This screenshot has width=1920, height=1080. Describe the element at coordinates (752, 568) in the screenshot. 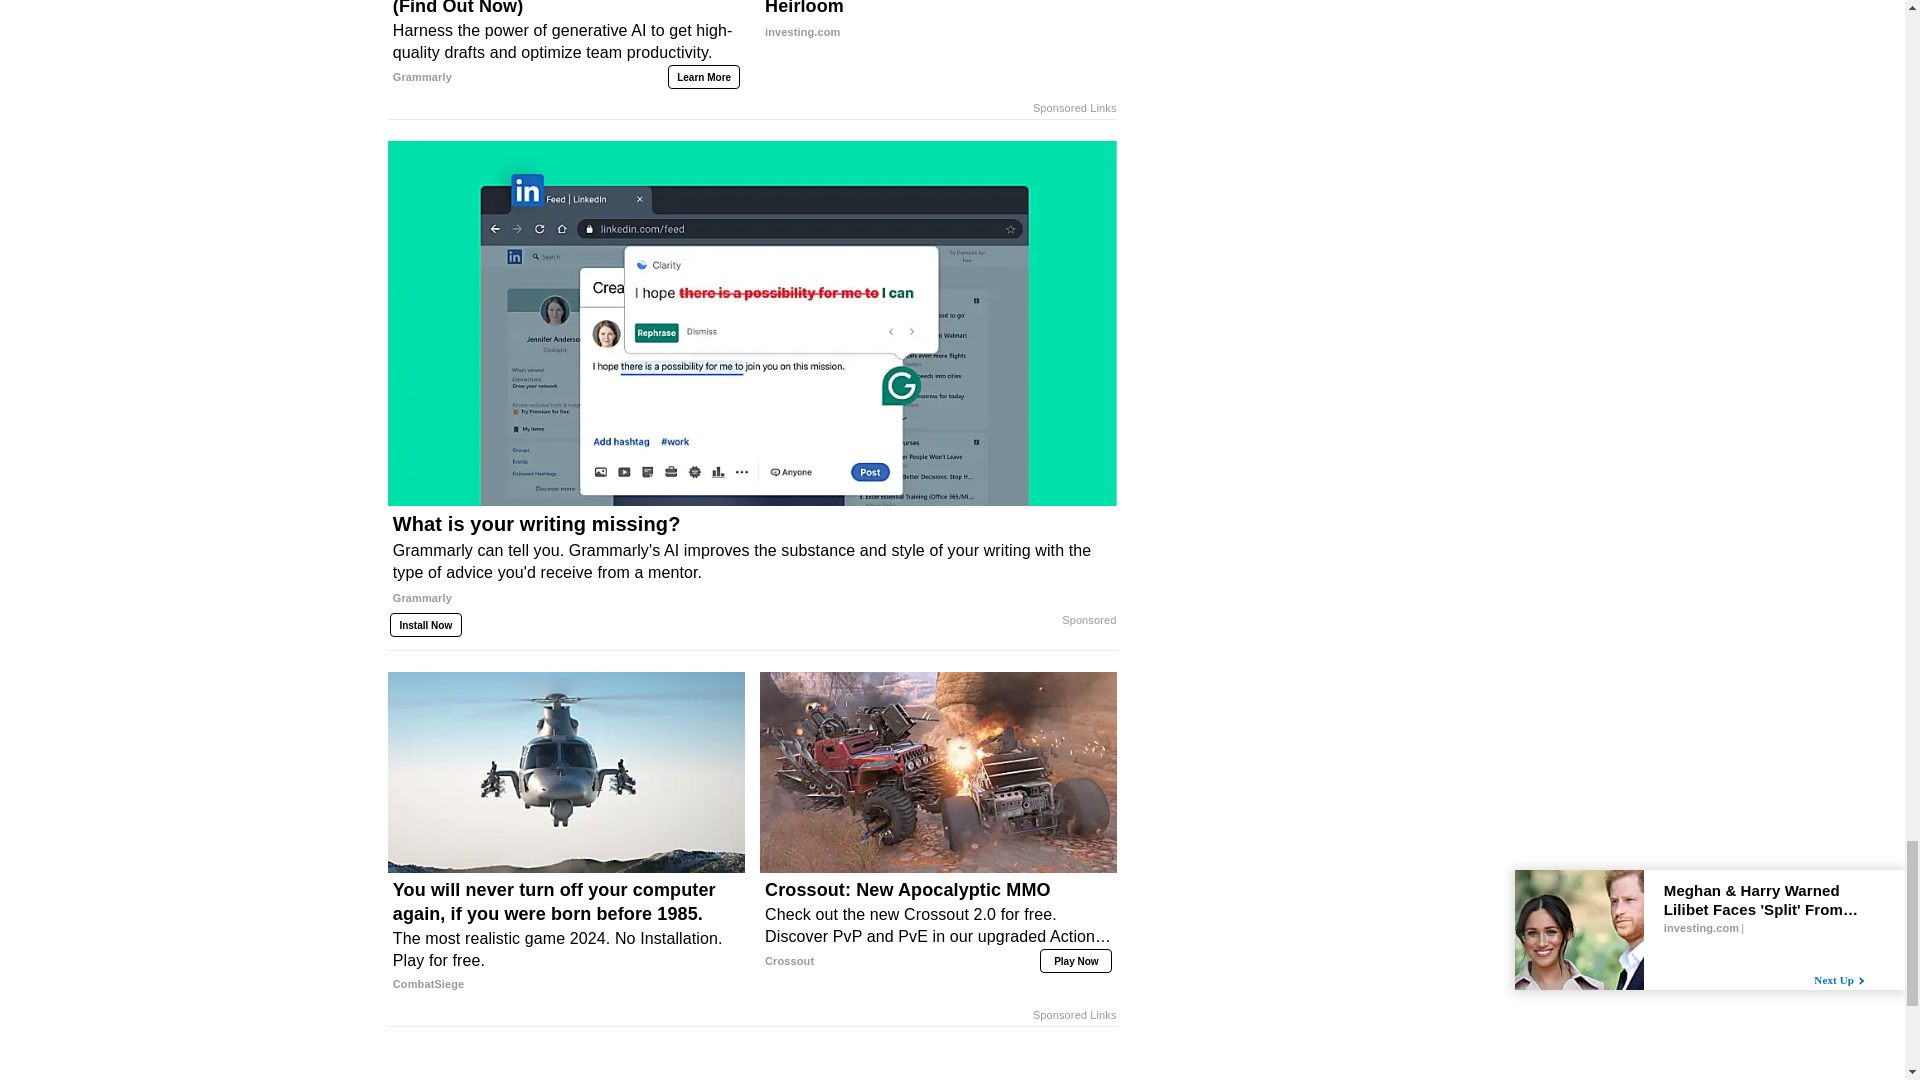

I see `What is your writing missing?` at that location.